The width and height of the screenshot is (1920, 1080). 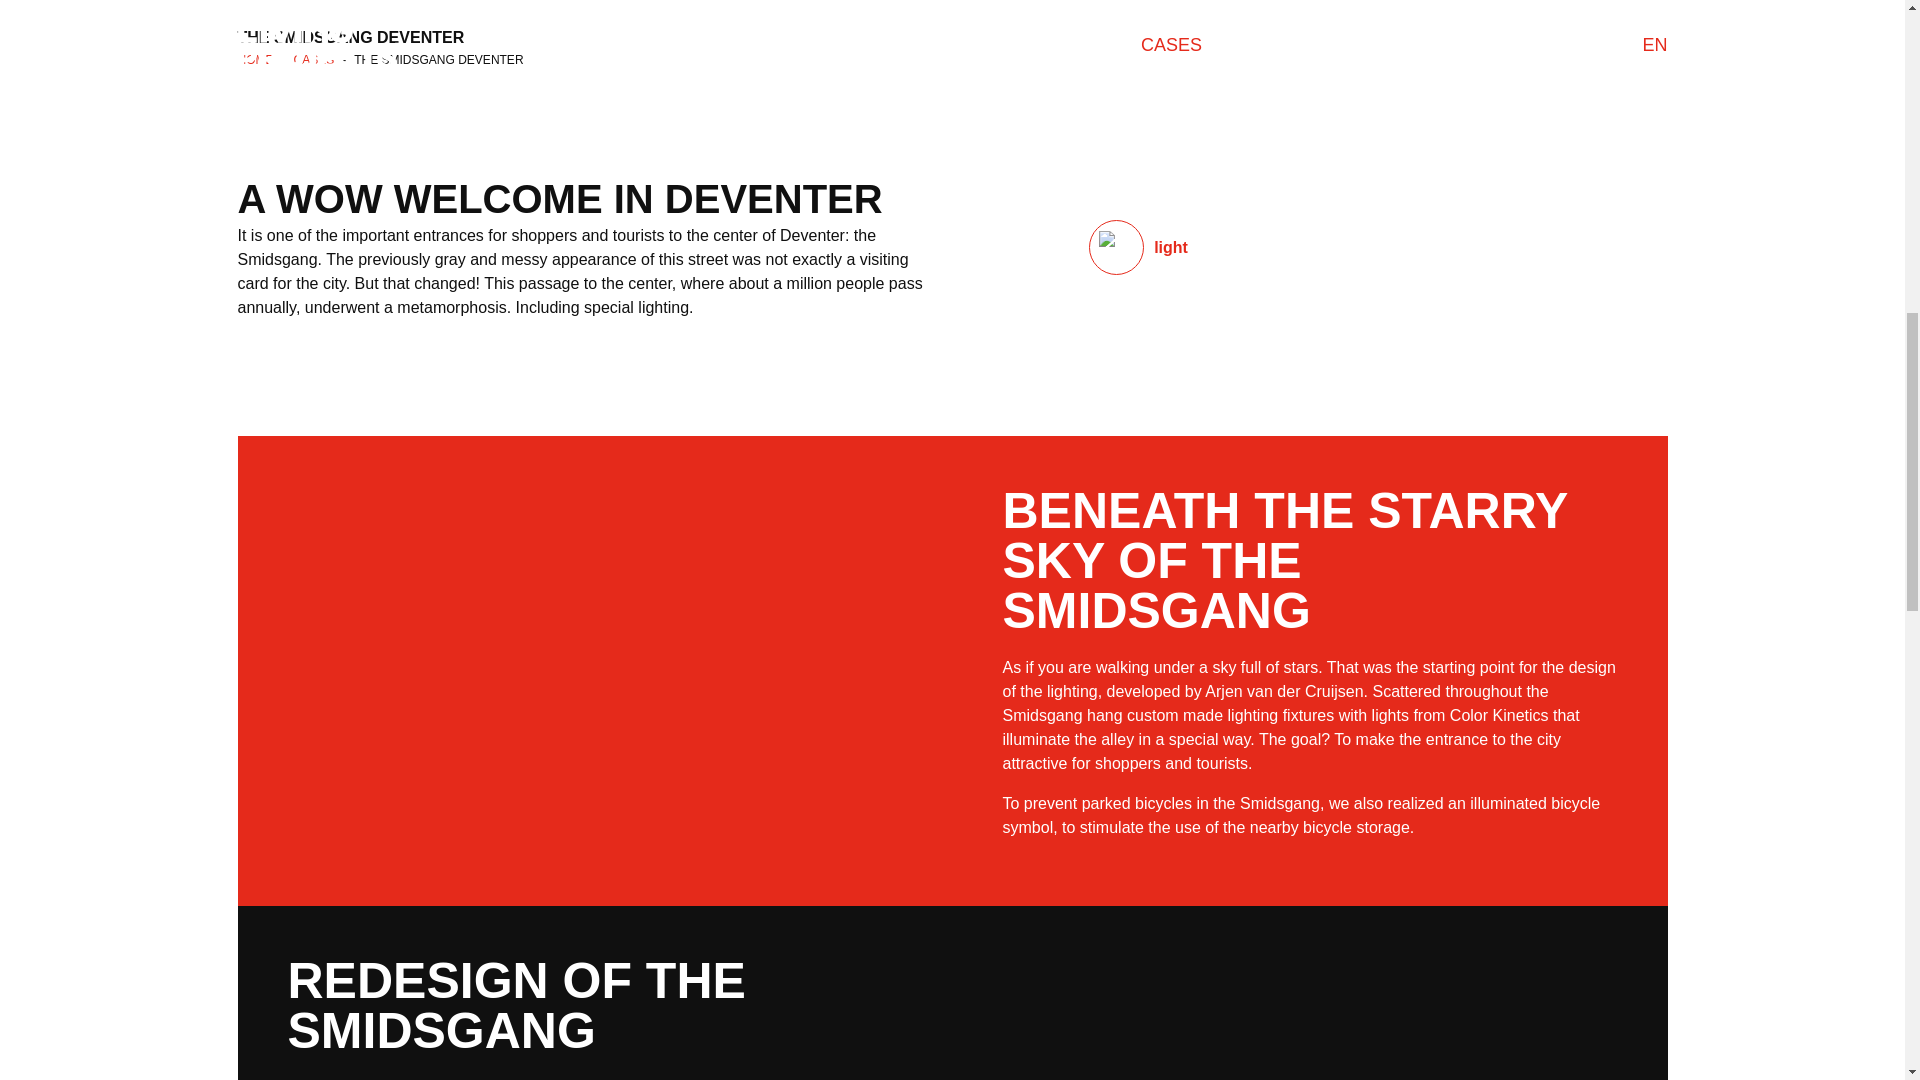 What do you see at coordinates (314, 59) in the screenshot?
I see `Cases` at bounding box center [314, 59].